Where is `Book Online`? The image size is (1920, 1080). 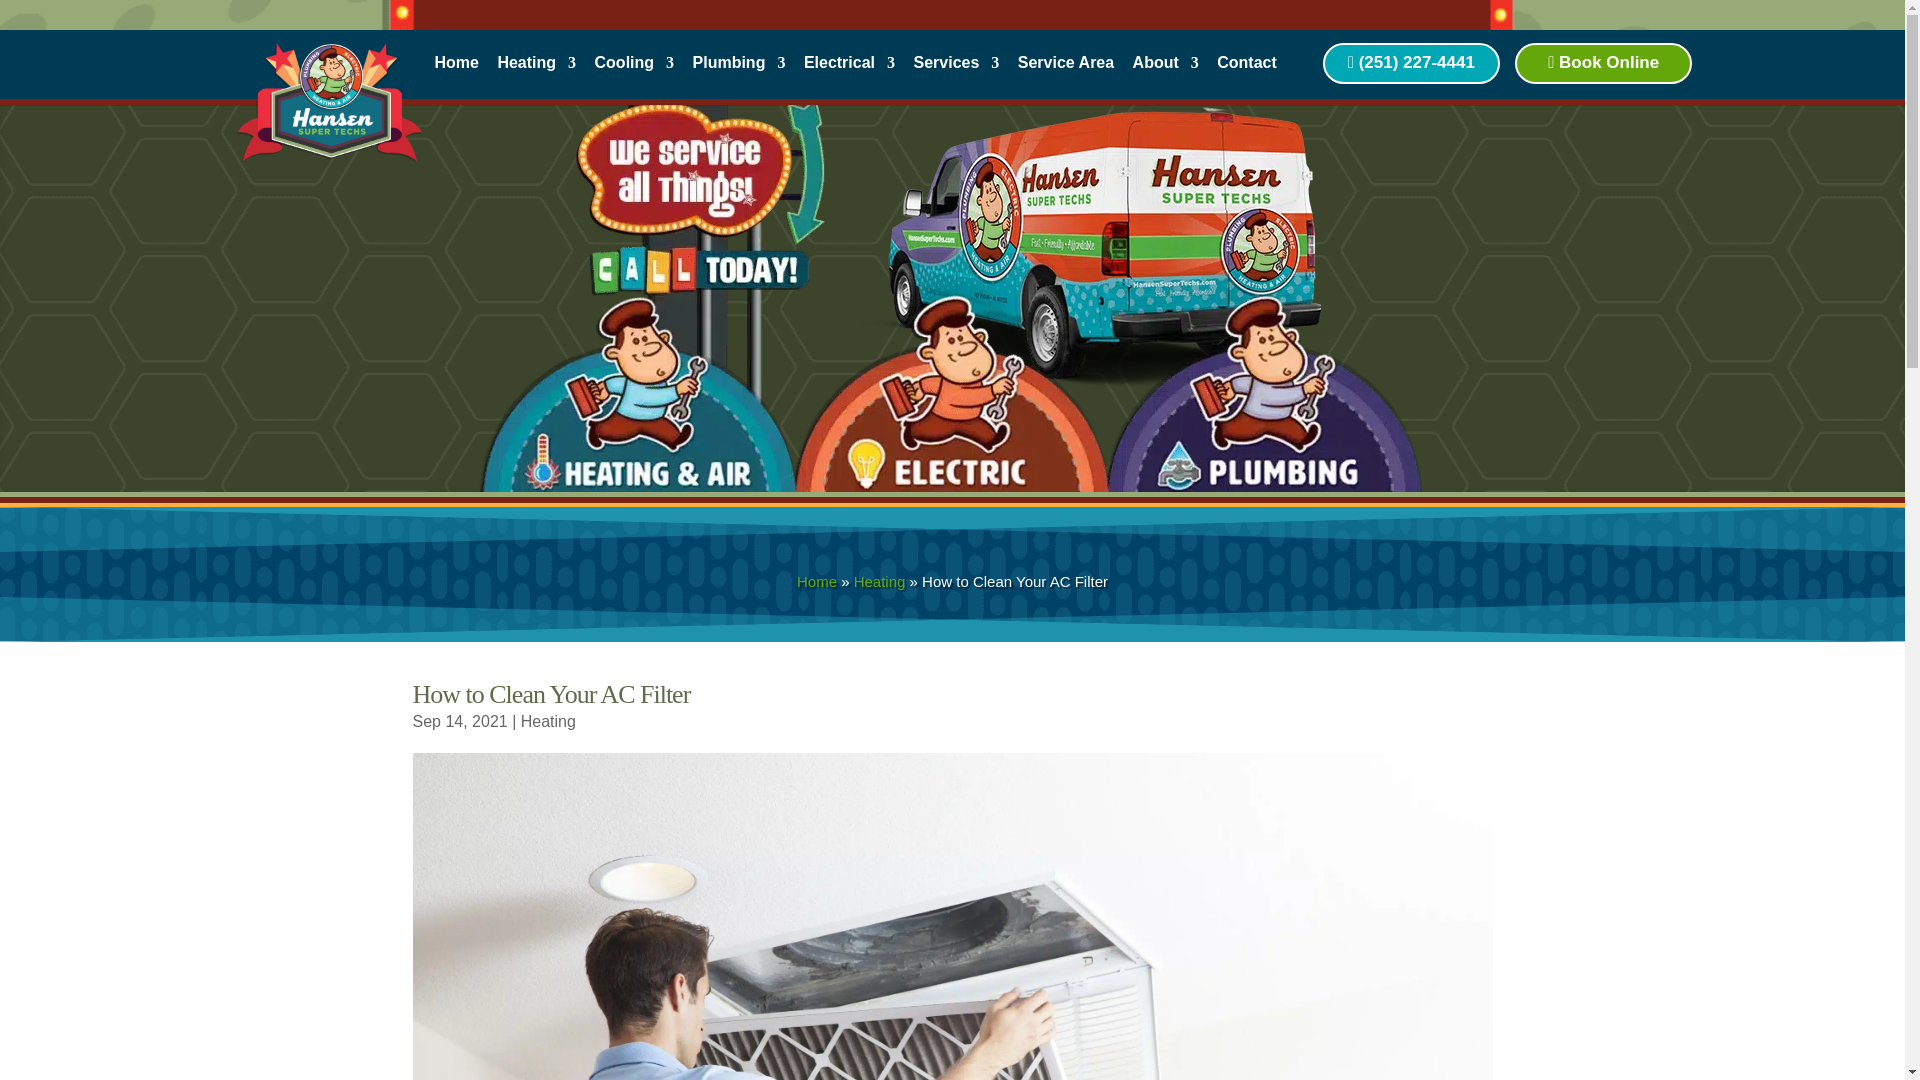
Book Online is located at coordinates (1604, 64).